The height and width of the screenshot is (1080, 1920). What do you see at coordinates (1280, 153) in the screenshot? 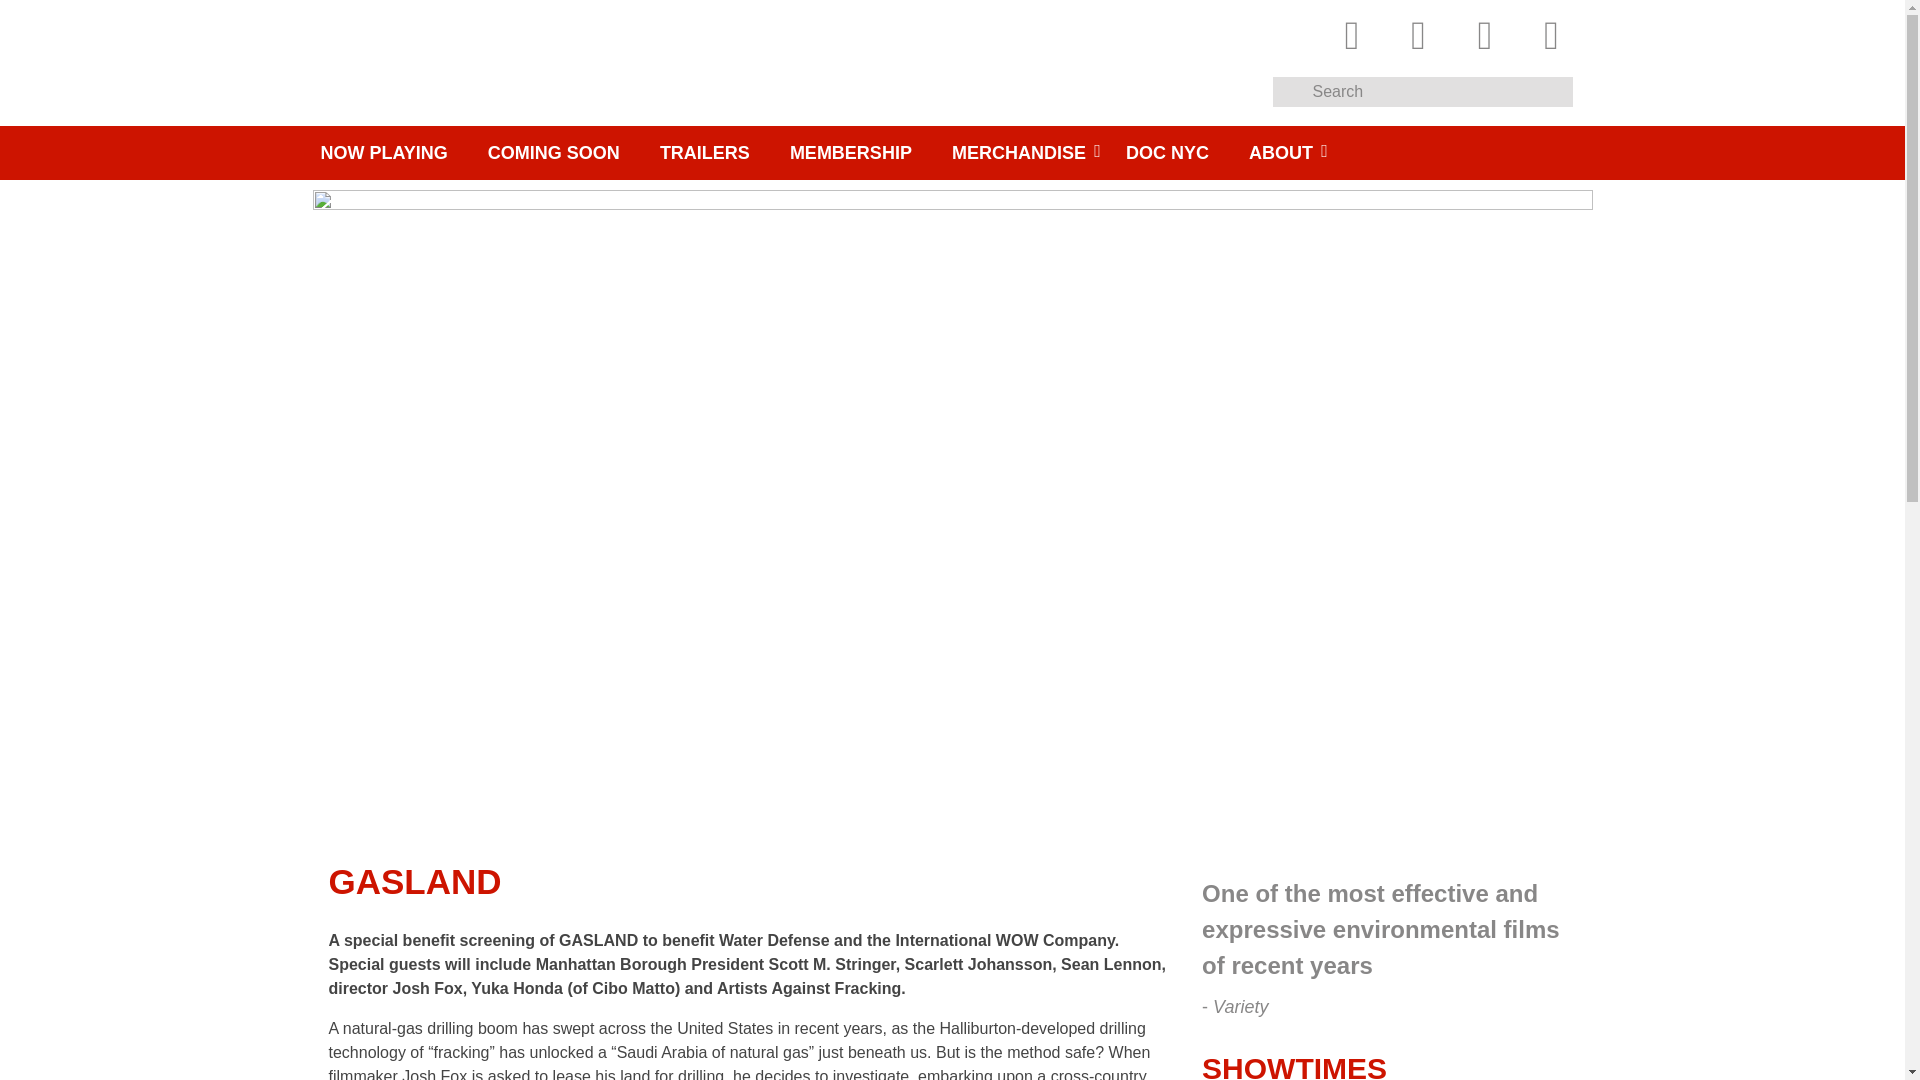
I see `ABOUT` at bounding box center [1280, 153].